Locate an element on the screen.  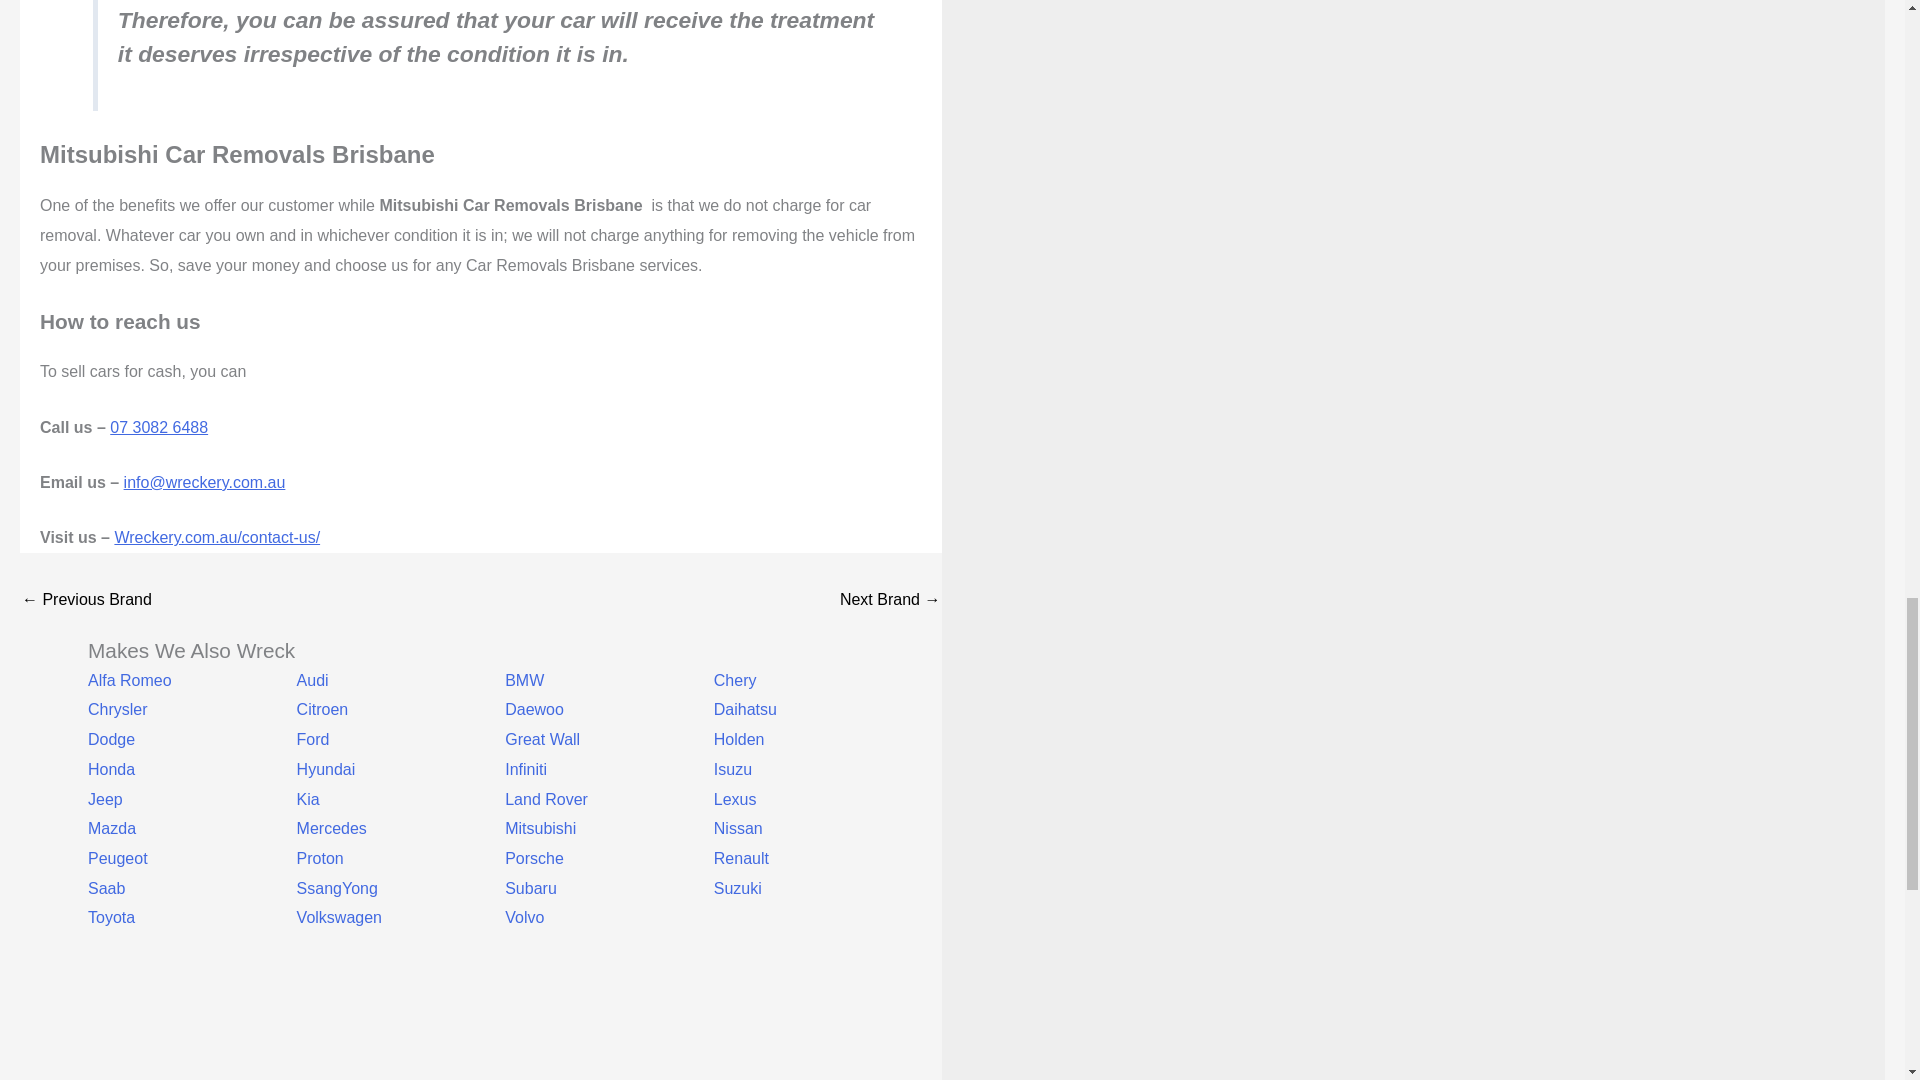
Call Us is located at coordinates (170, 1006).